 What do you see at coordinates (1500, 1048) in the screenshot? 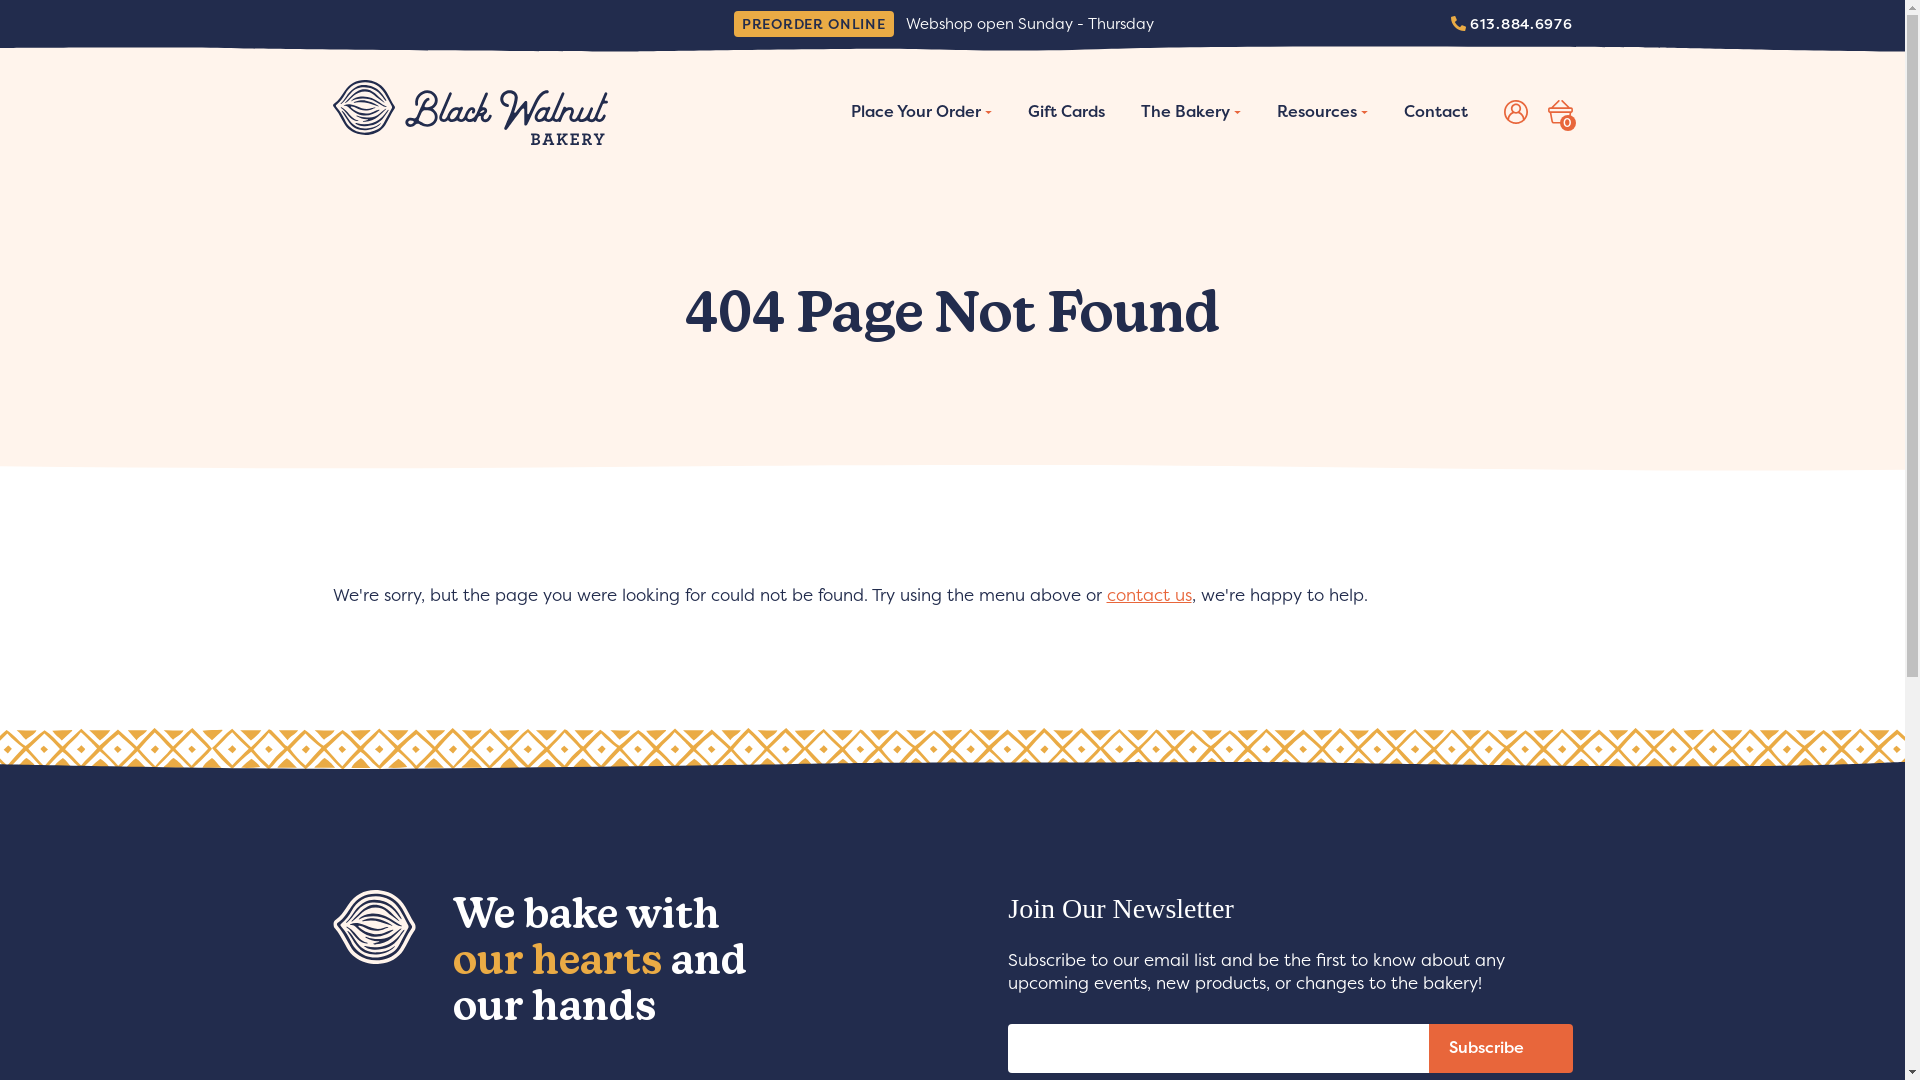
I see `Subscribe` at bounding box center [1500, 1048].